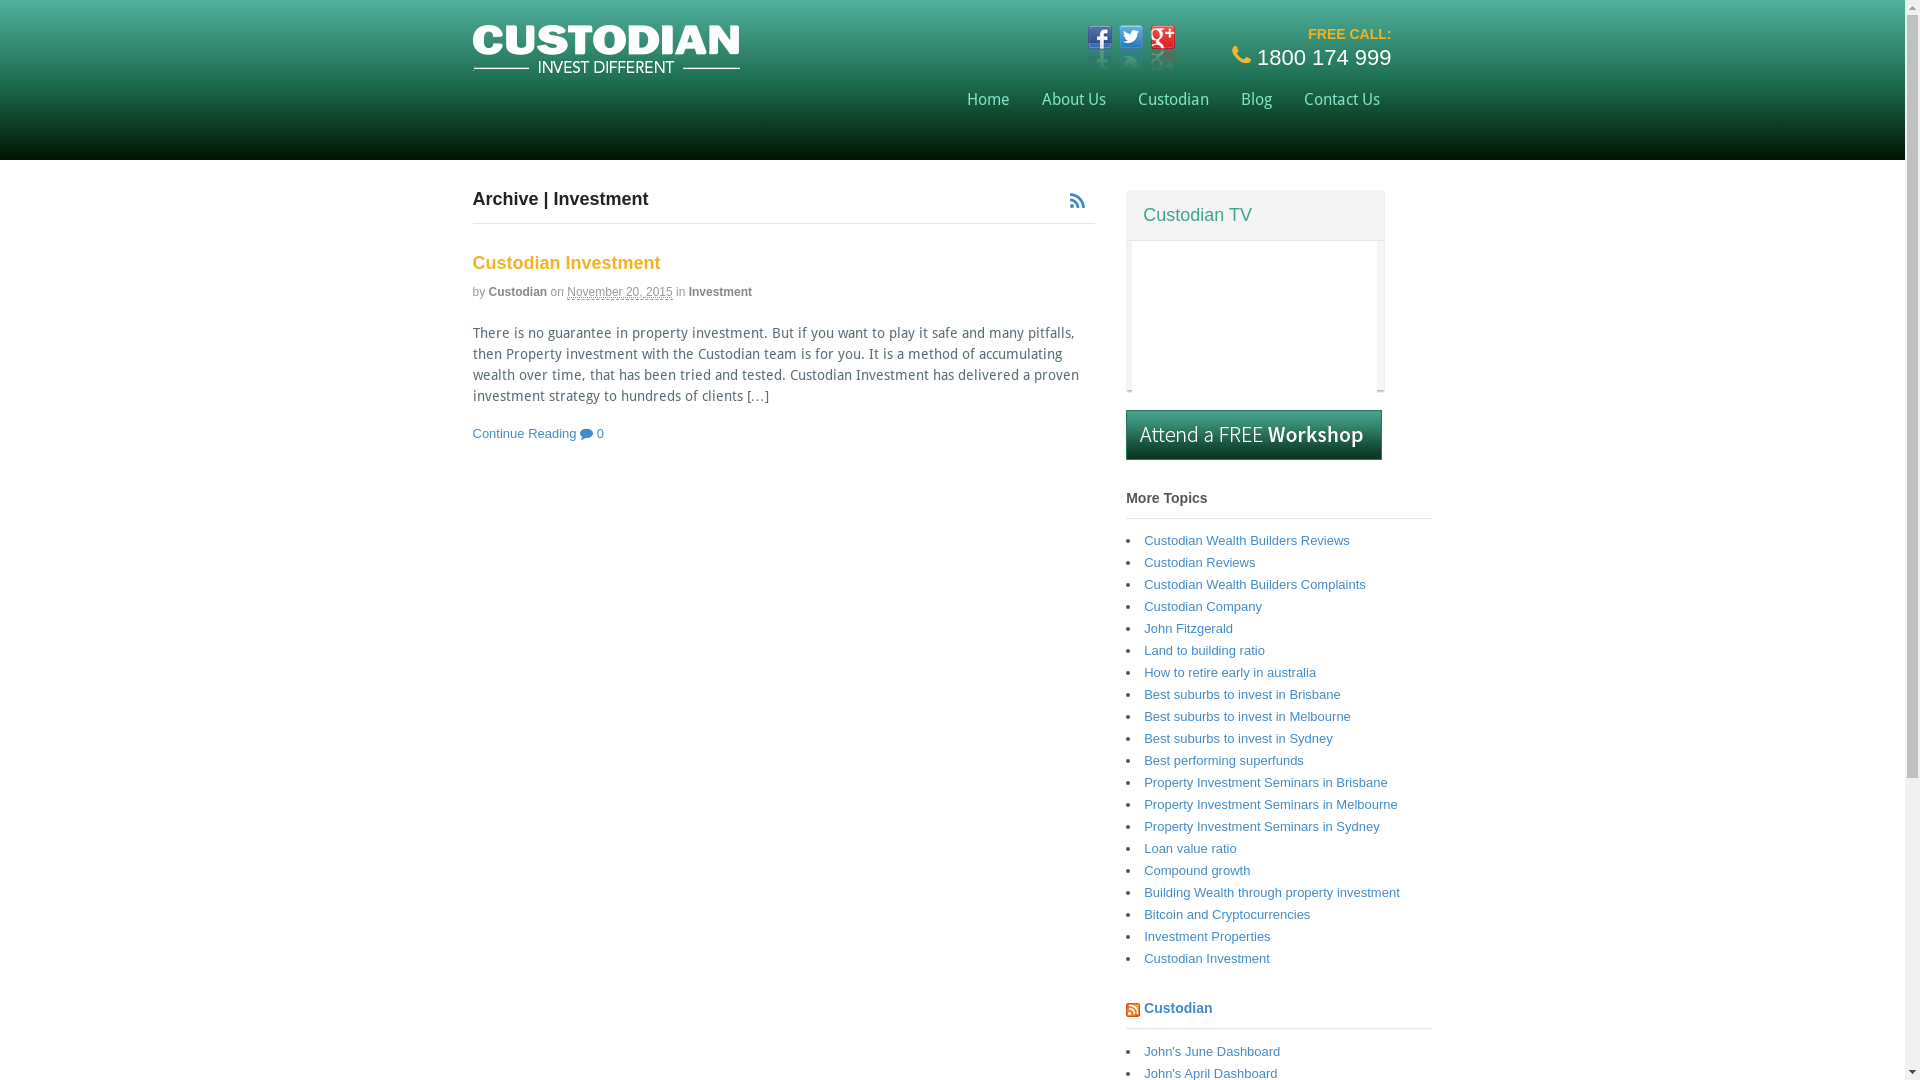 The height and width of the screenshot is (1080, 1920). What do you see at coordinates (720, 292) in the screenshot?
I see `Investment` at bounding box center [720, 292].